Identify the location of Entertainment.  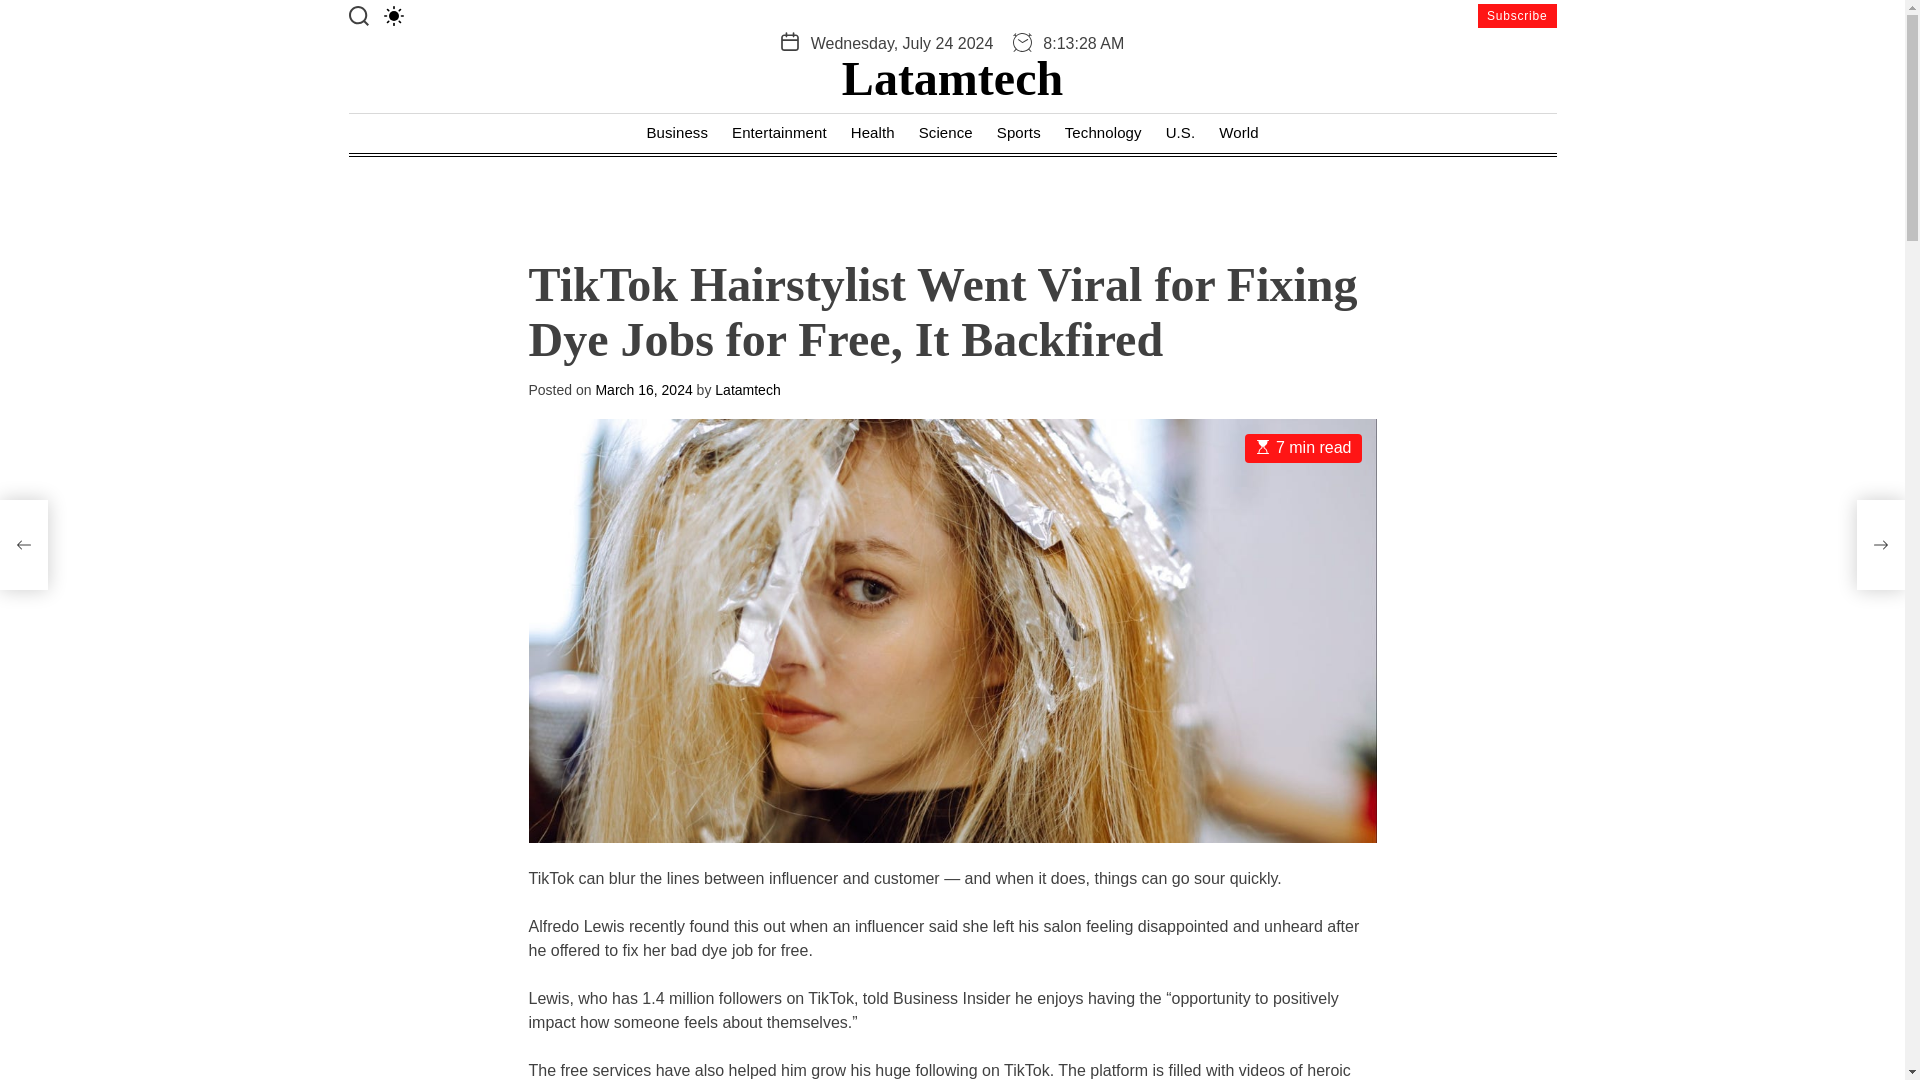
(779, 134).